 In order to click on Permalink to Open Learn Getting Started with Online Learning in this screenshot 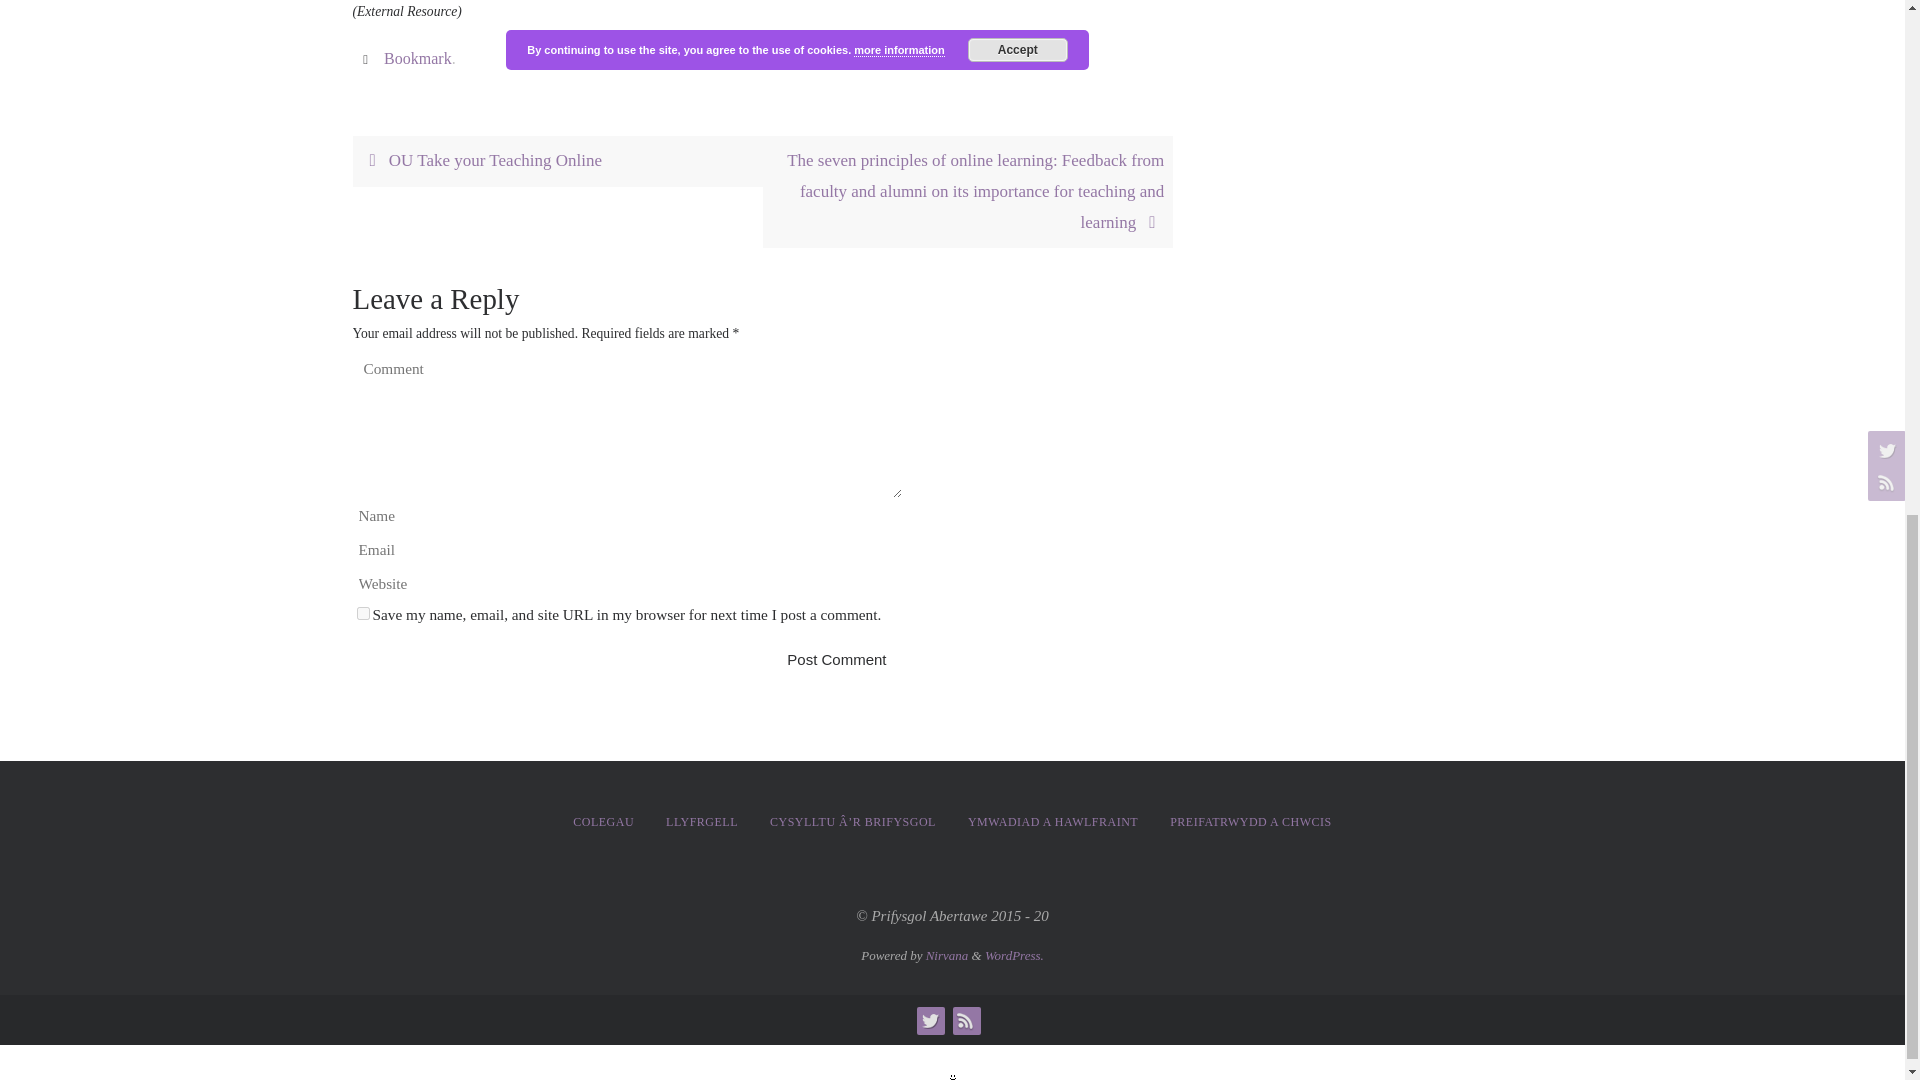, I will do `click(418, 58)`.